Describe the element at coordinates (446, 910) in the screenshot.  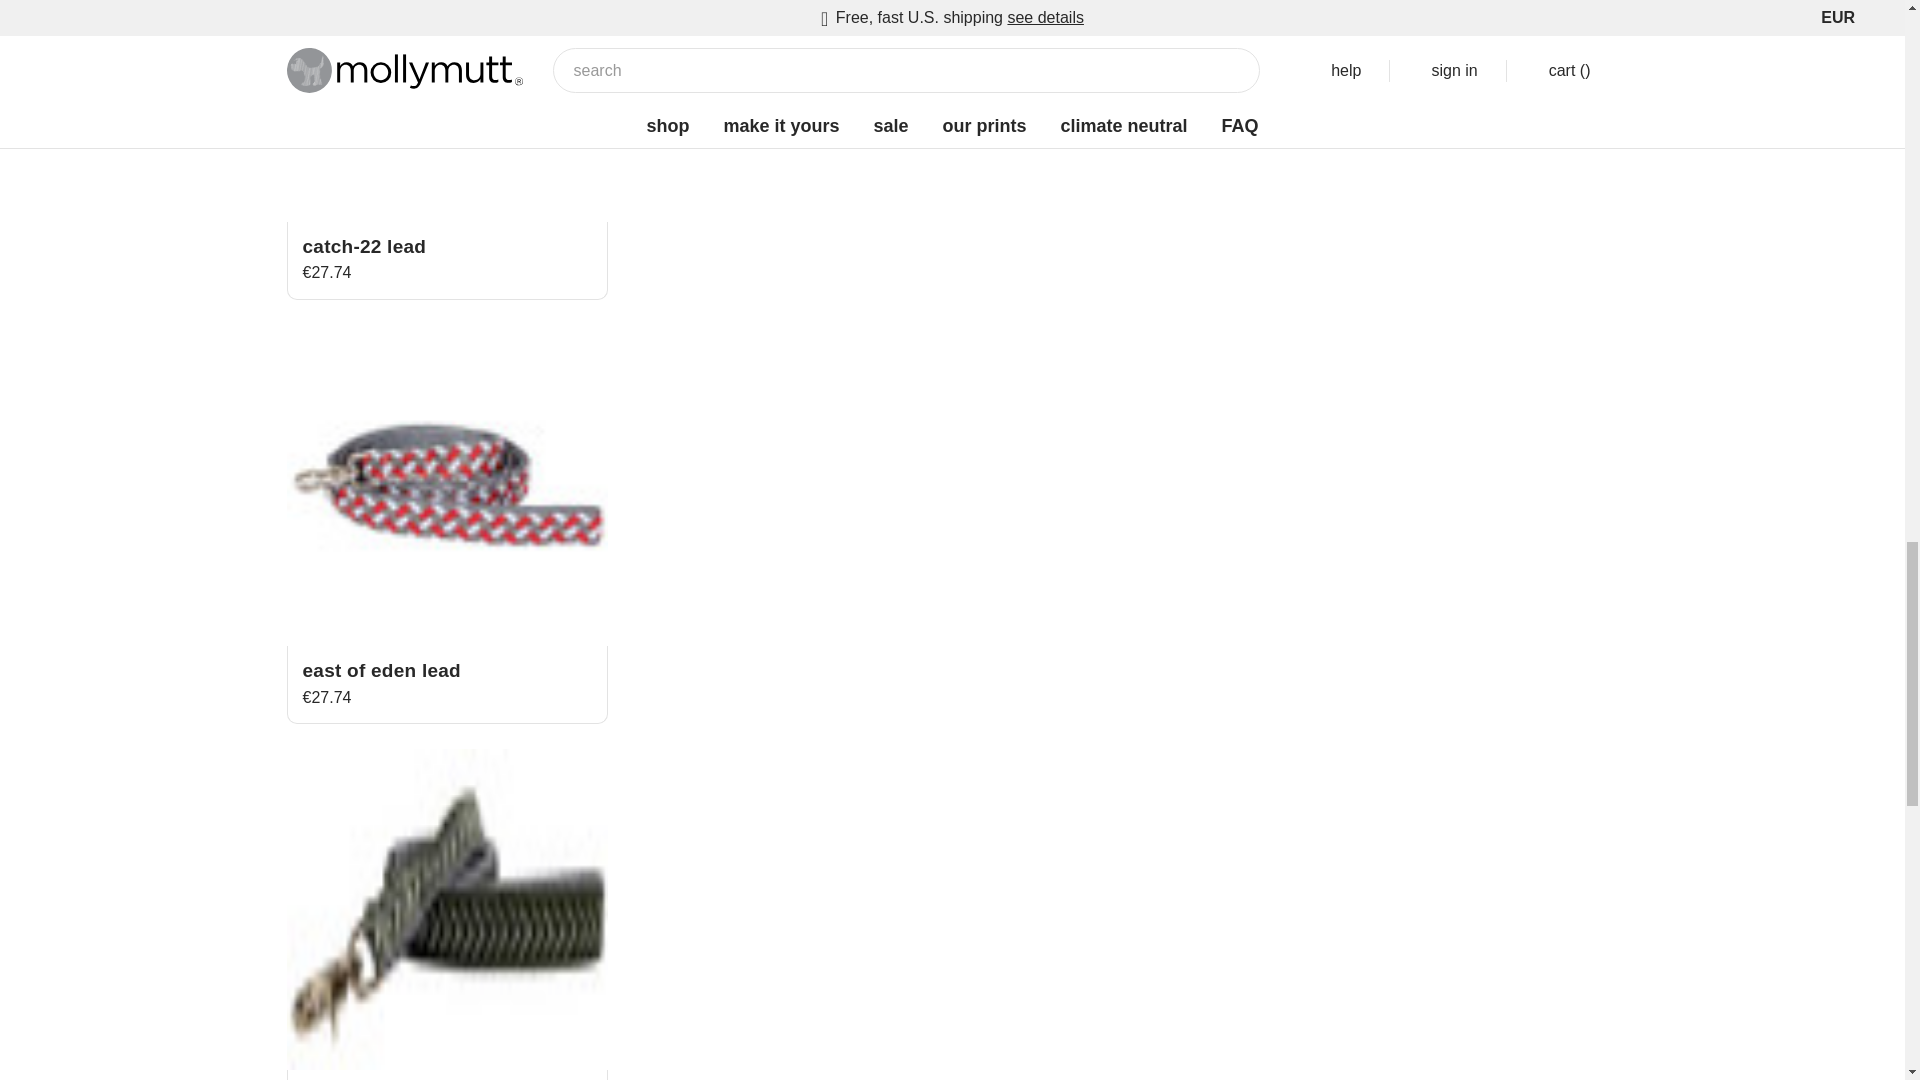
I see `sula lead` at that location.